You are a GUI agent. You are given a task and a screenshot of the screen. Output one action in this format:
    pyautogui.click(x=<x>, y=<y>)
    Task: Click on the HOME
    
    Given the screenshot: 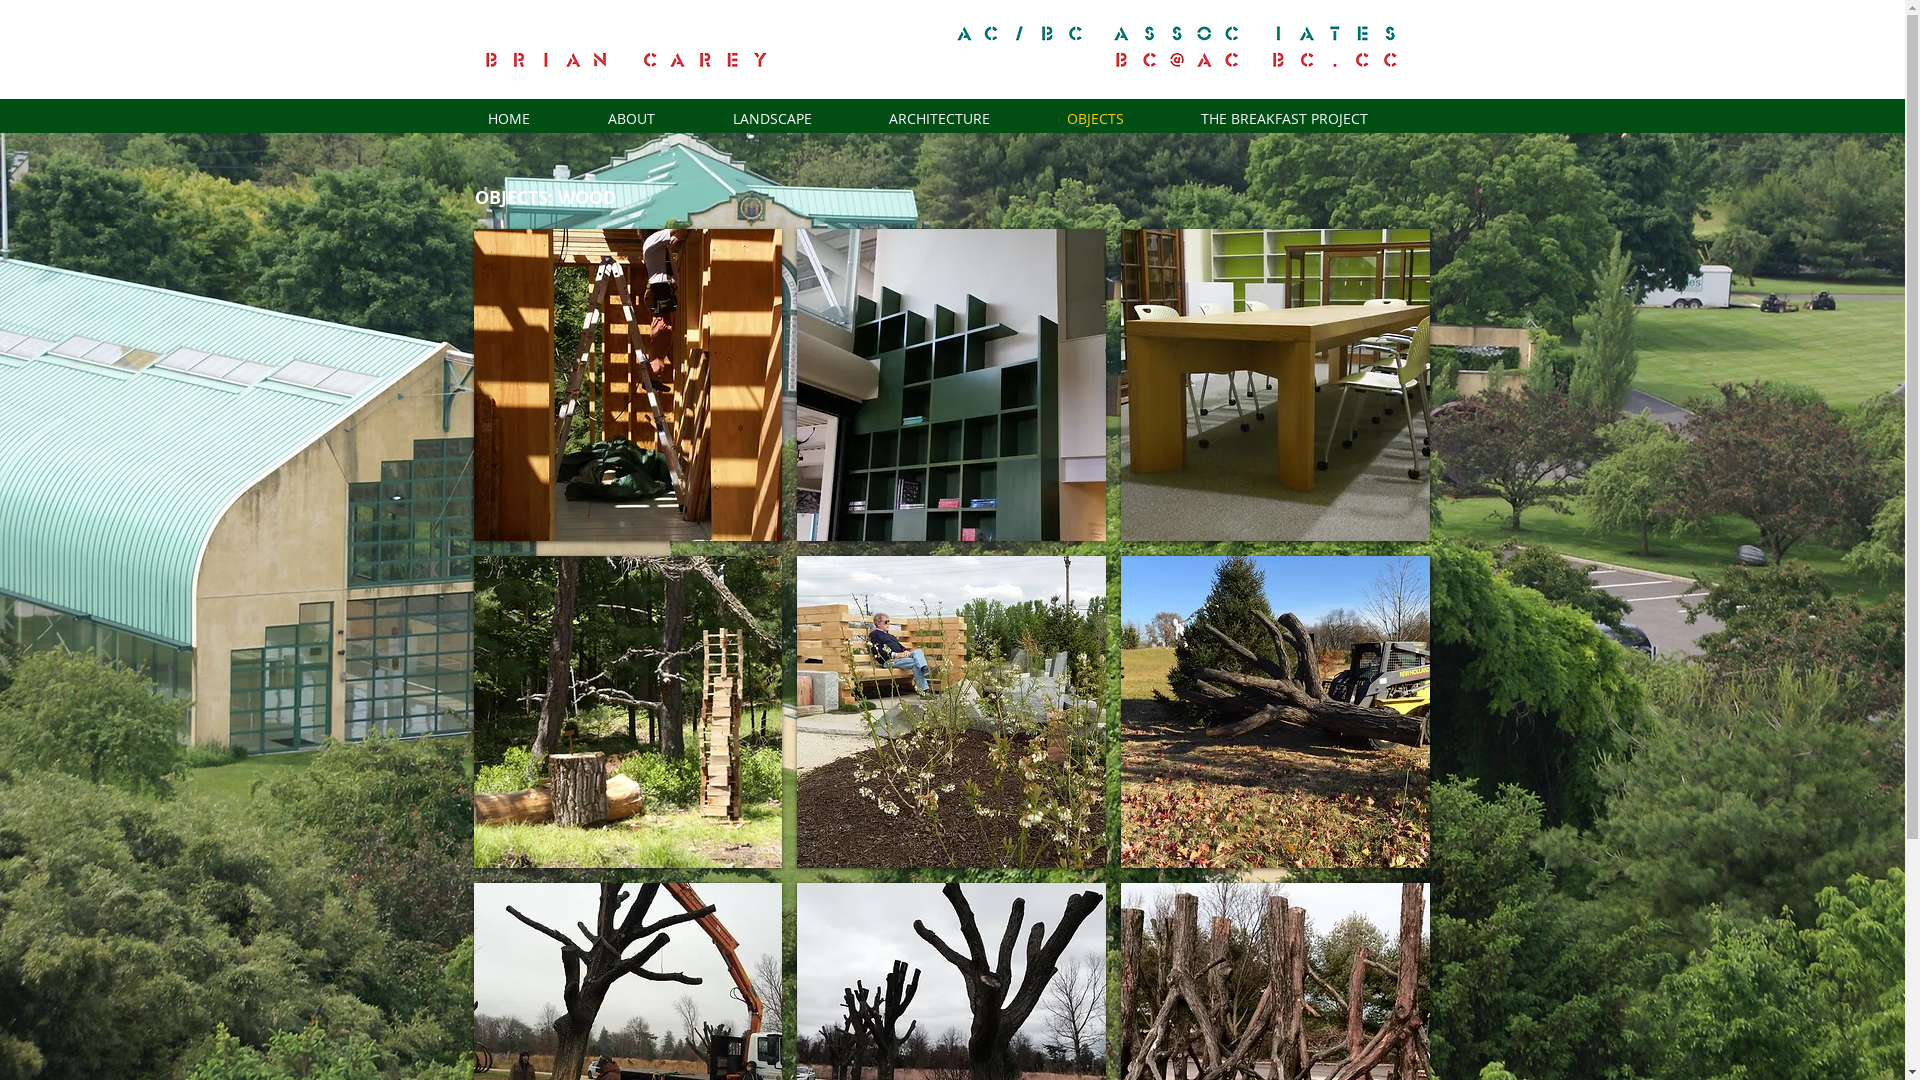 What is the action you would take?
    pyautogui.click(x=532, y=118)
    